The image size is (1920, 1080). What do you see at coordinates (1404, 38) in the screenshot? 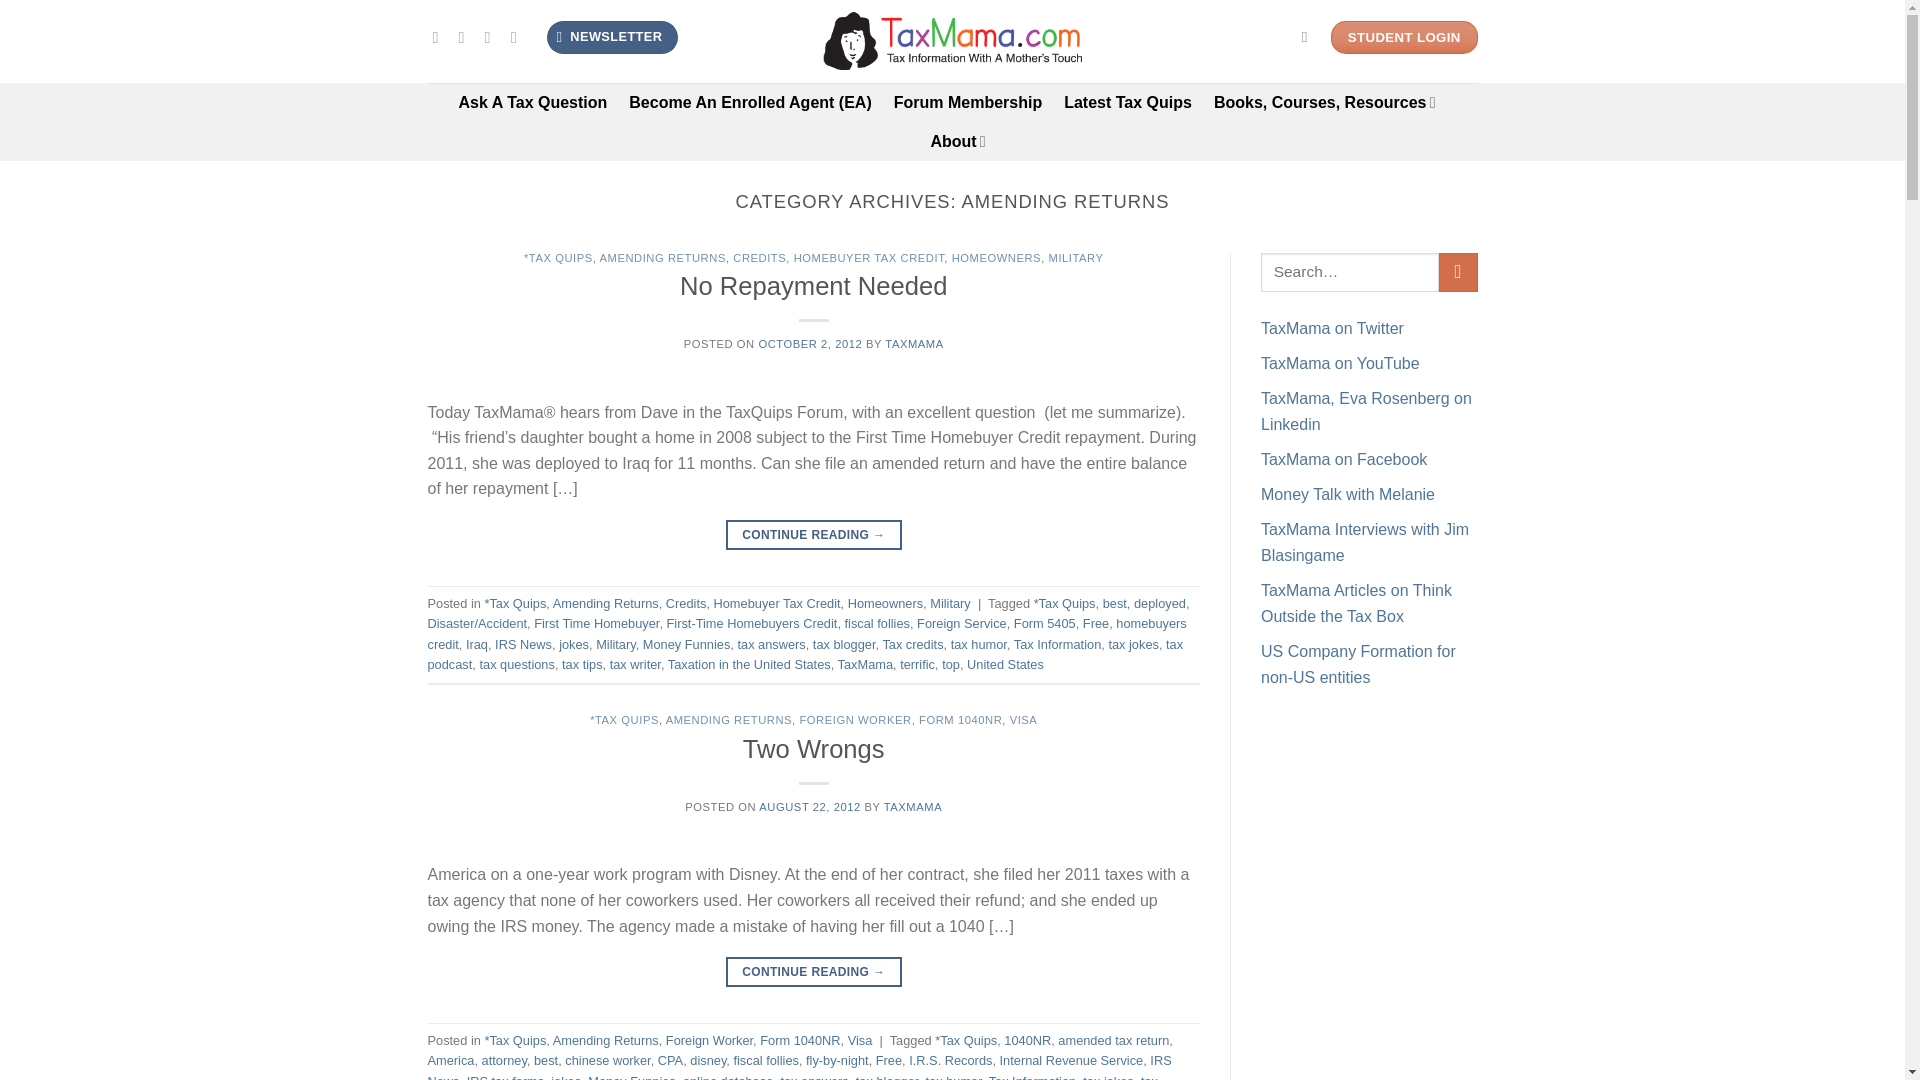
I see `STUDENT LOGIN` at bounding box center [1404, 38].